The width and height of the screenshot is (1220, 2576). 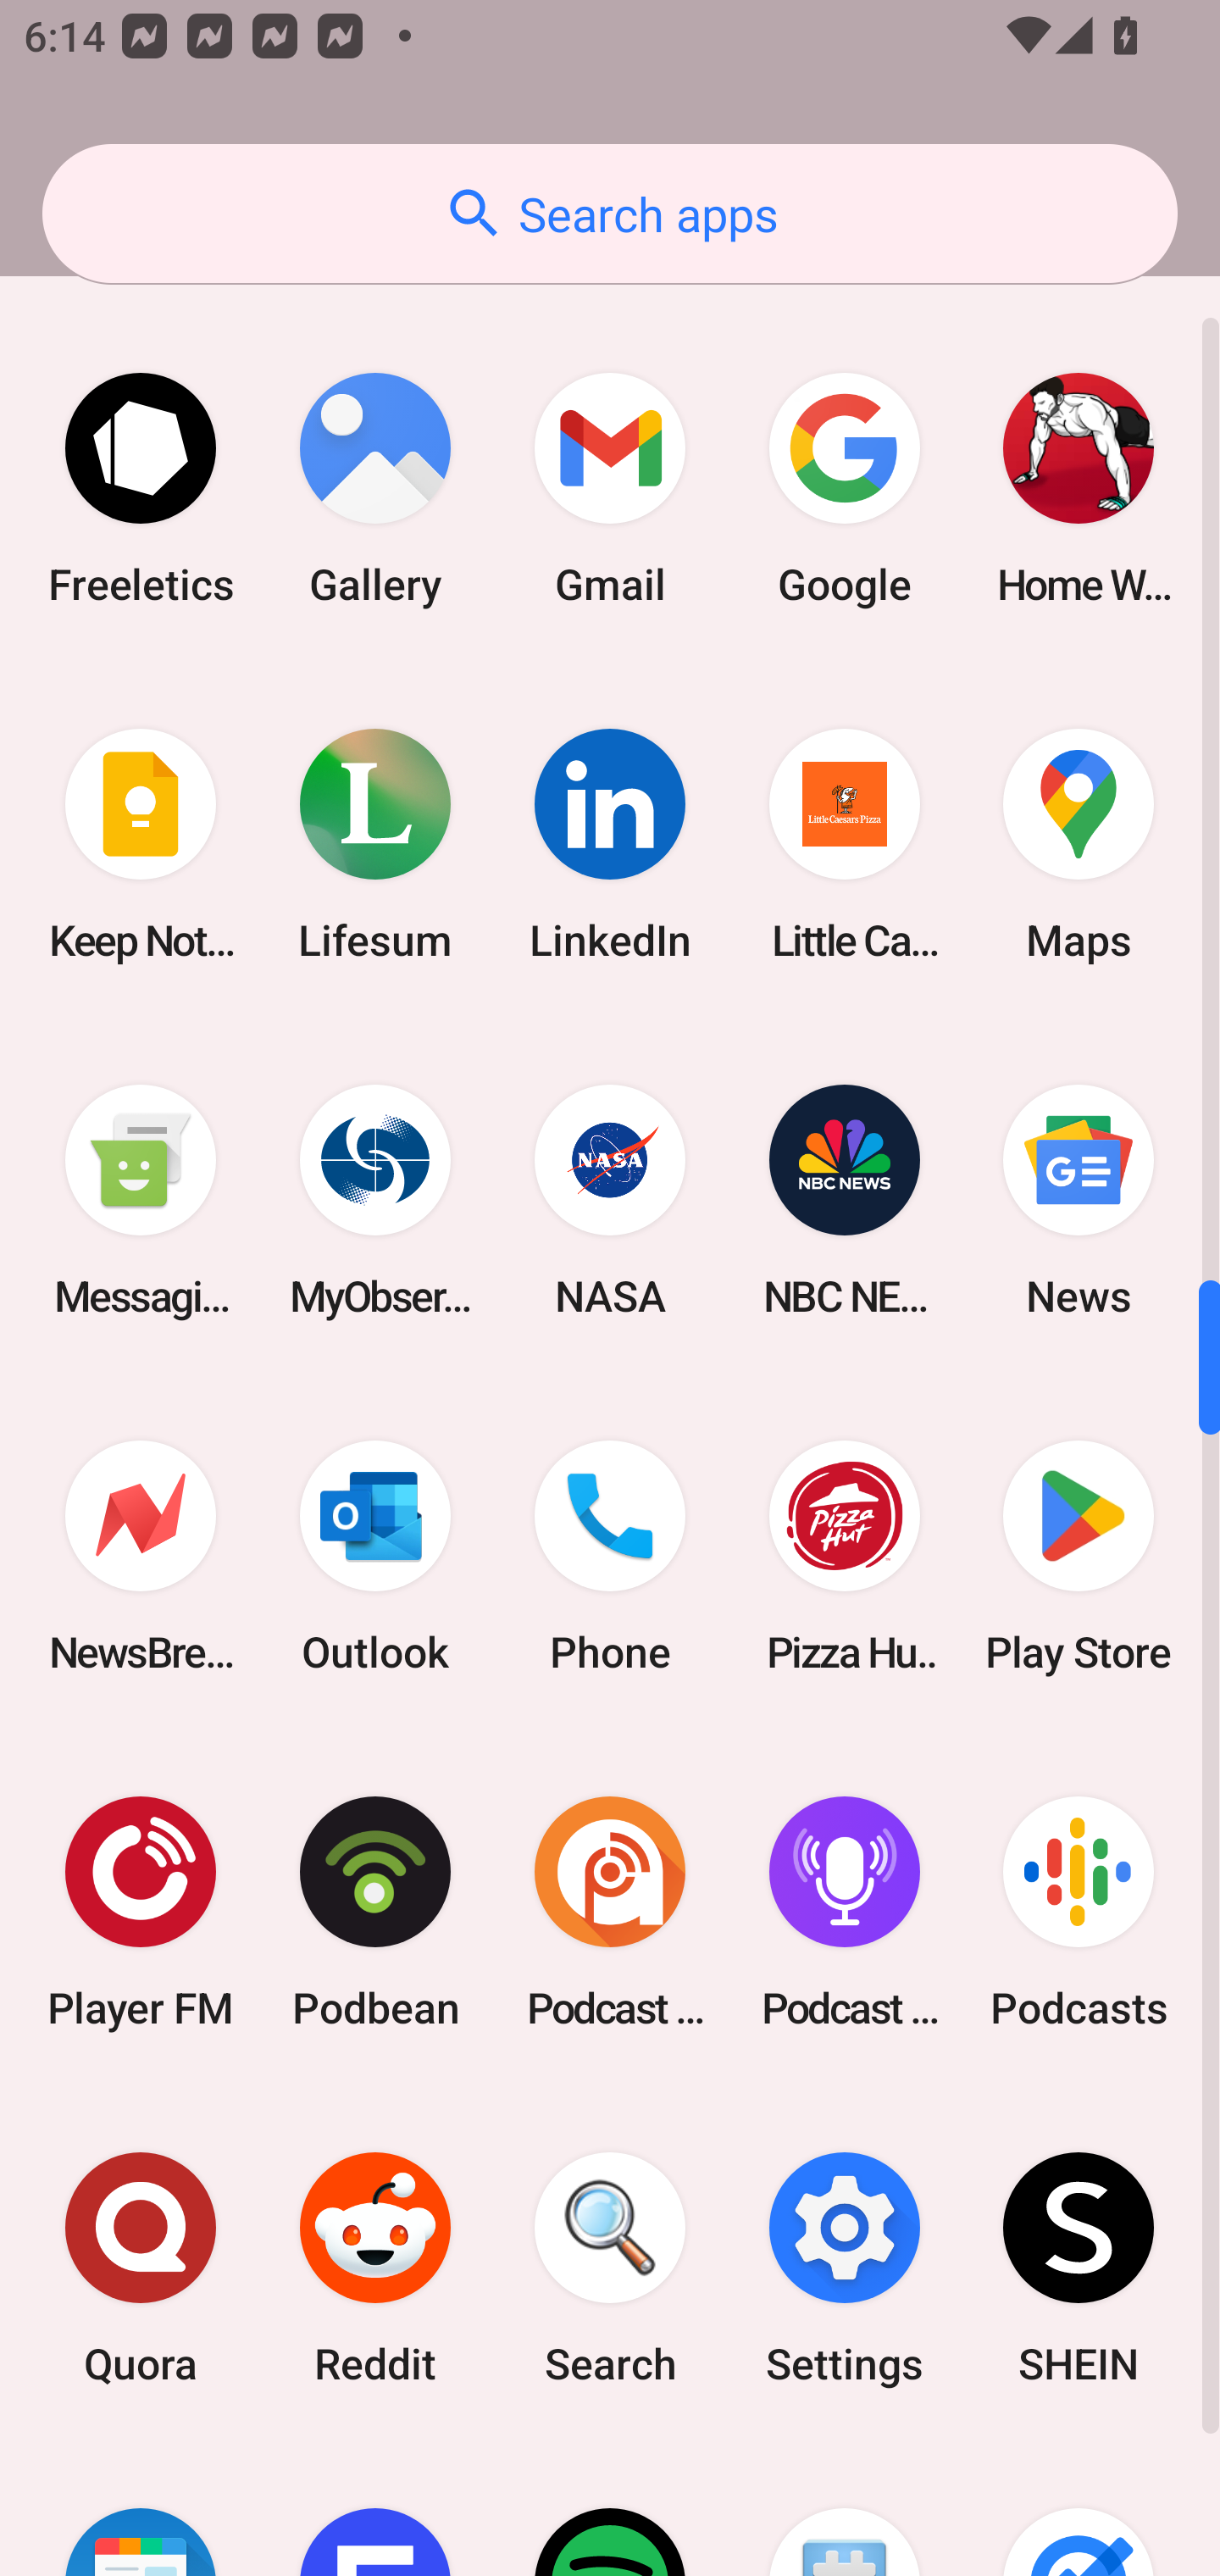 I want to click on Lifesum, so click(x=375, y=844).